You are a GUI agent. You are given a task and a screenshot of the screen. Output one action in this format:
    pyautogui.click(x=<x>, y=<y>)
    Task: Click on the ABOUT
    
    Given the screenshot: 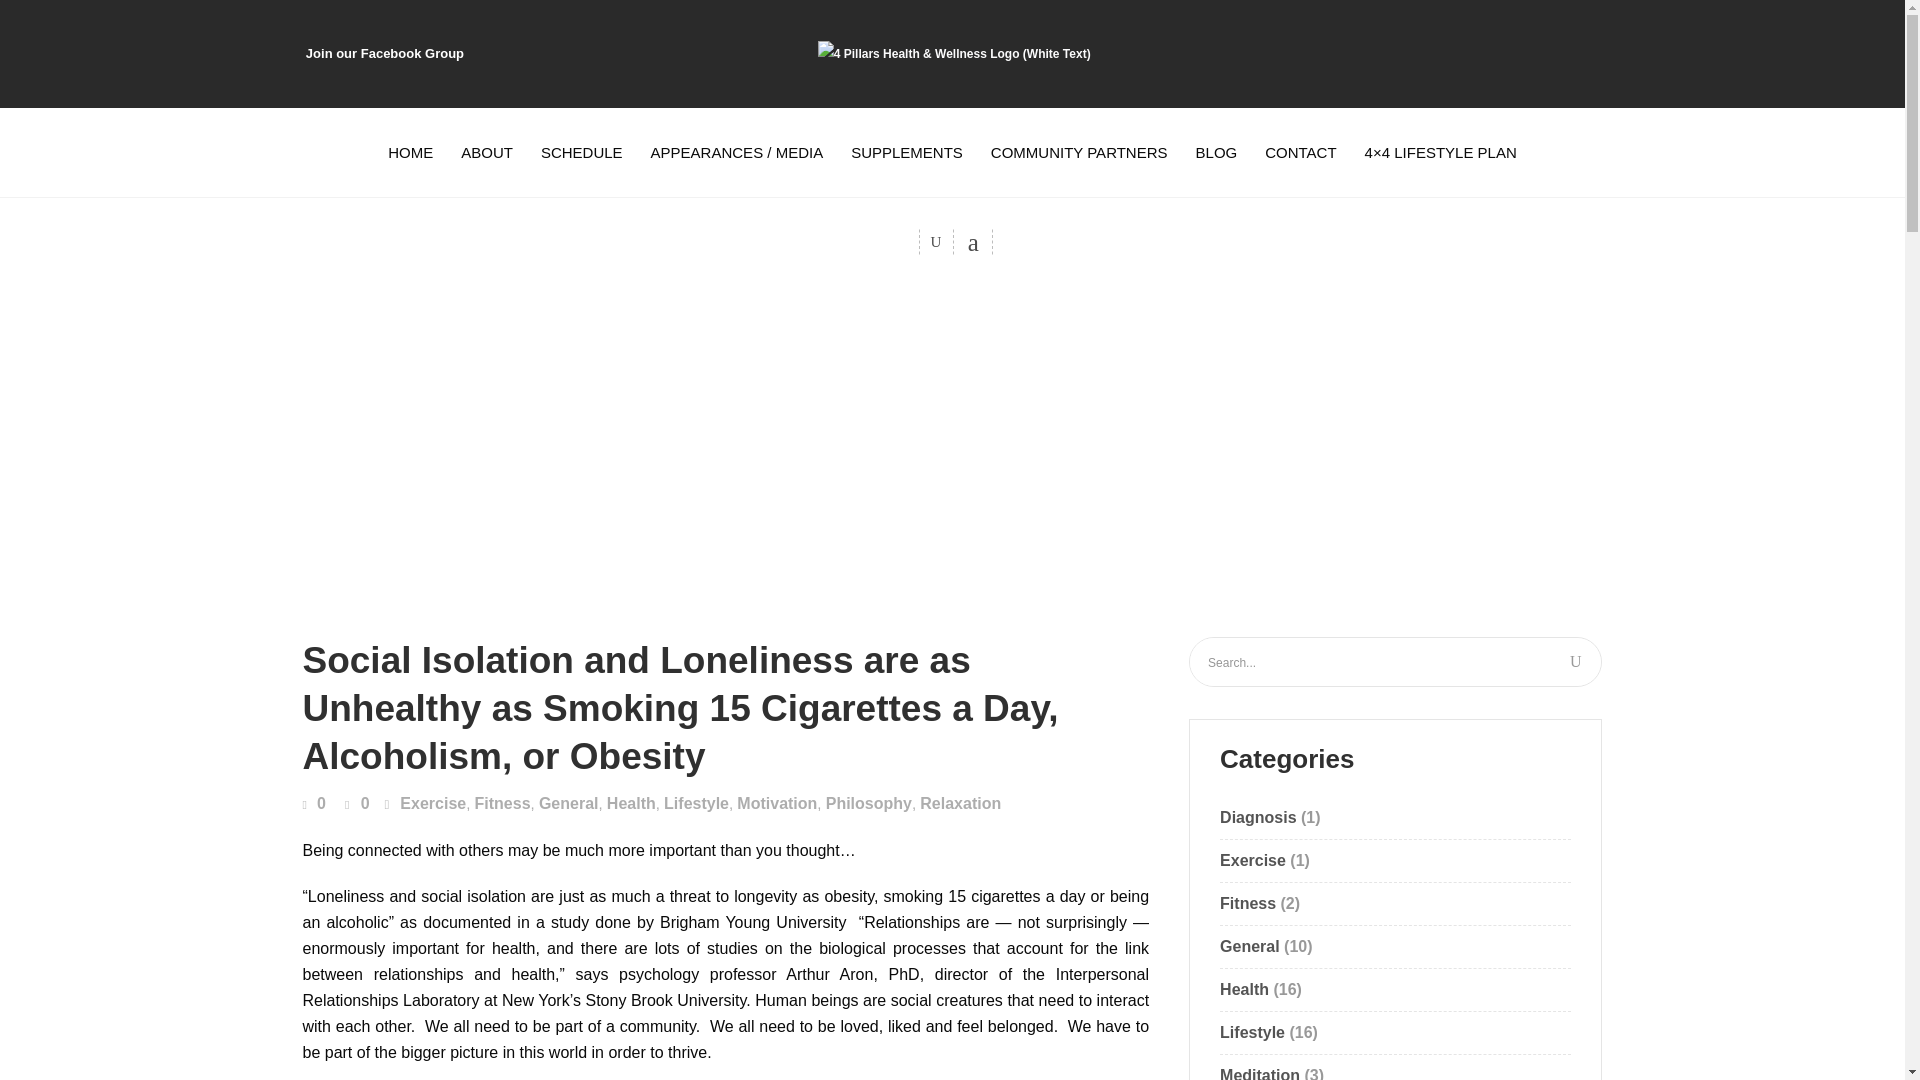 What is the action you would take?
    pyautogui.click(x=486, y=152)
    